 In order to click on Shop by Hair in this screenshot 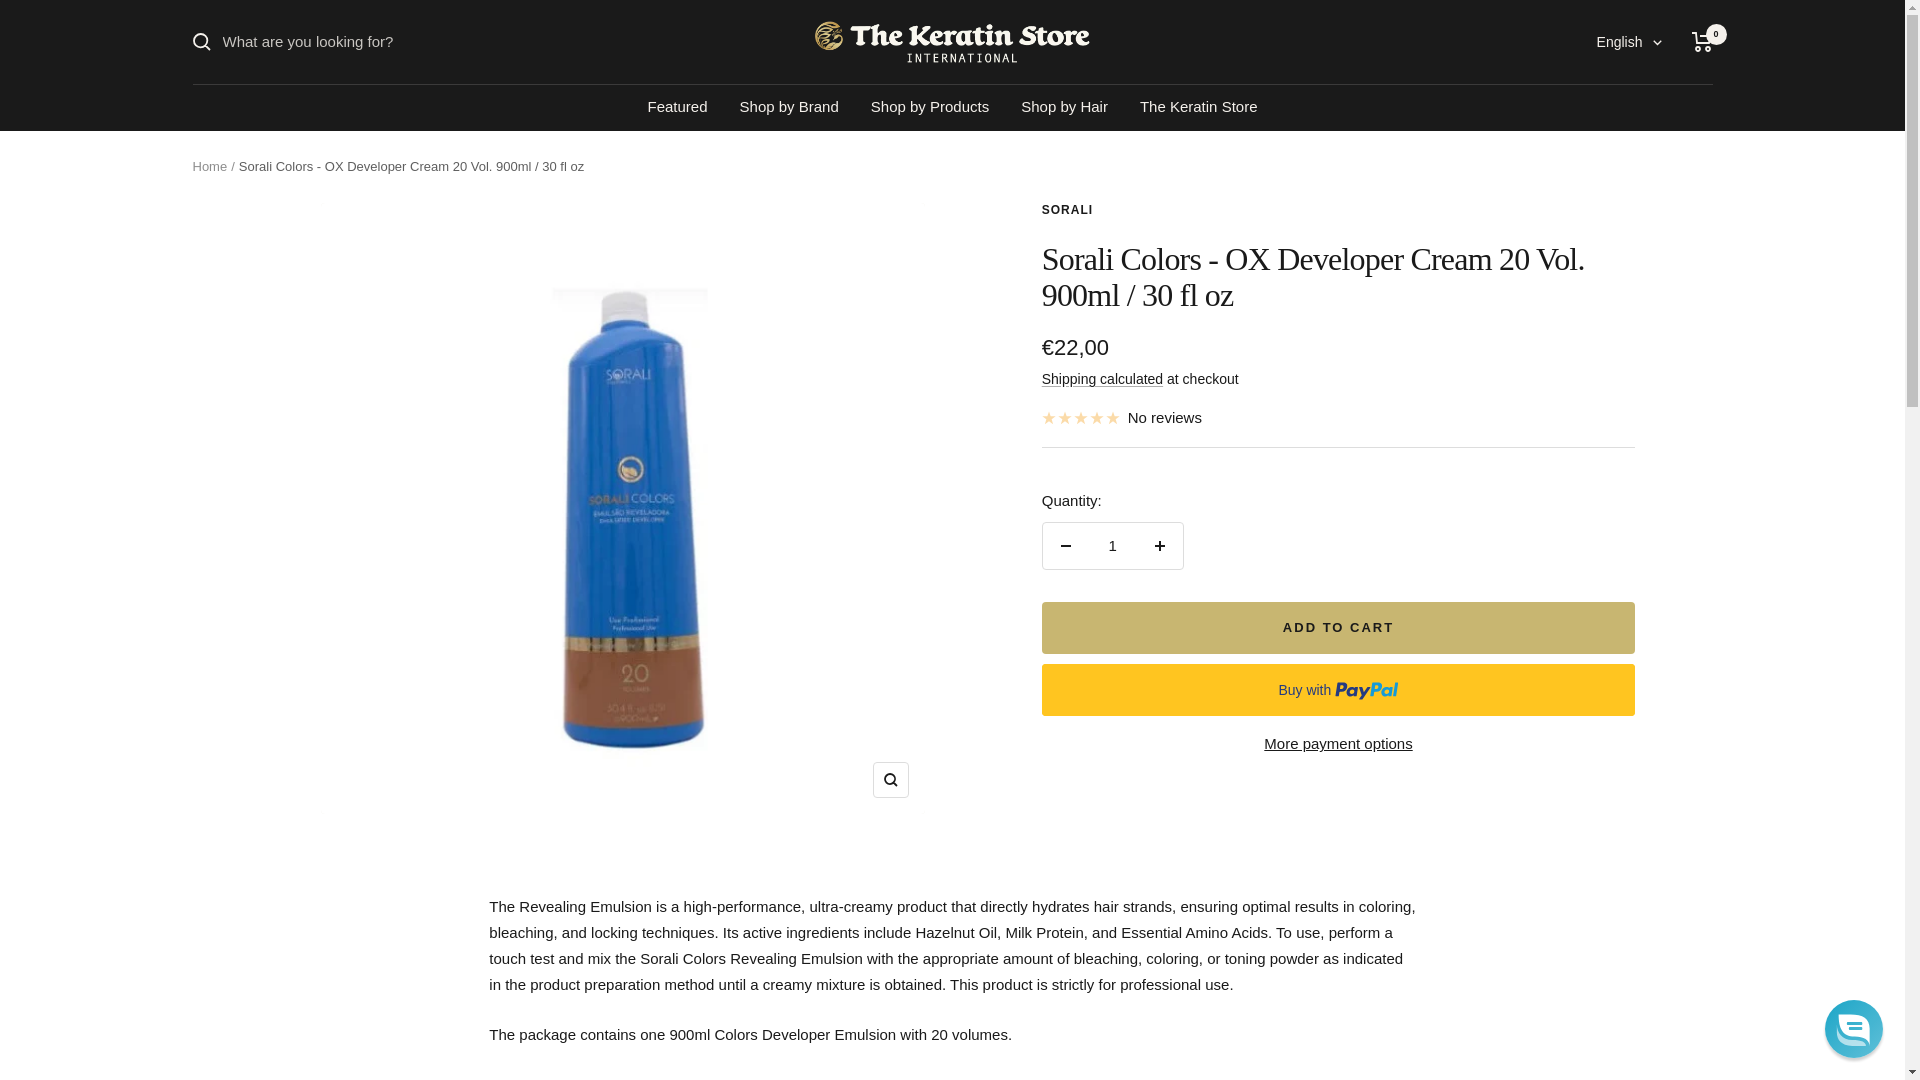, I will do `click(1064, 106)`.